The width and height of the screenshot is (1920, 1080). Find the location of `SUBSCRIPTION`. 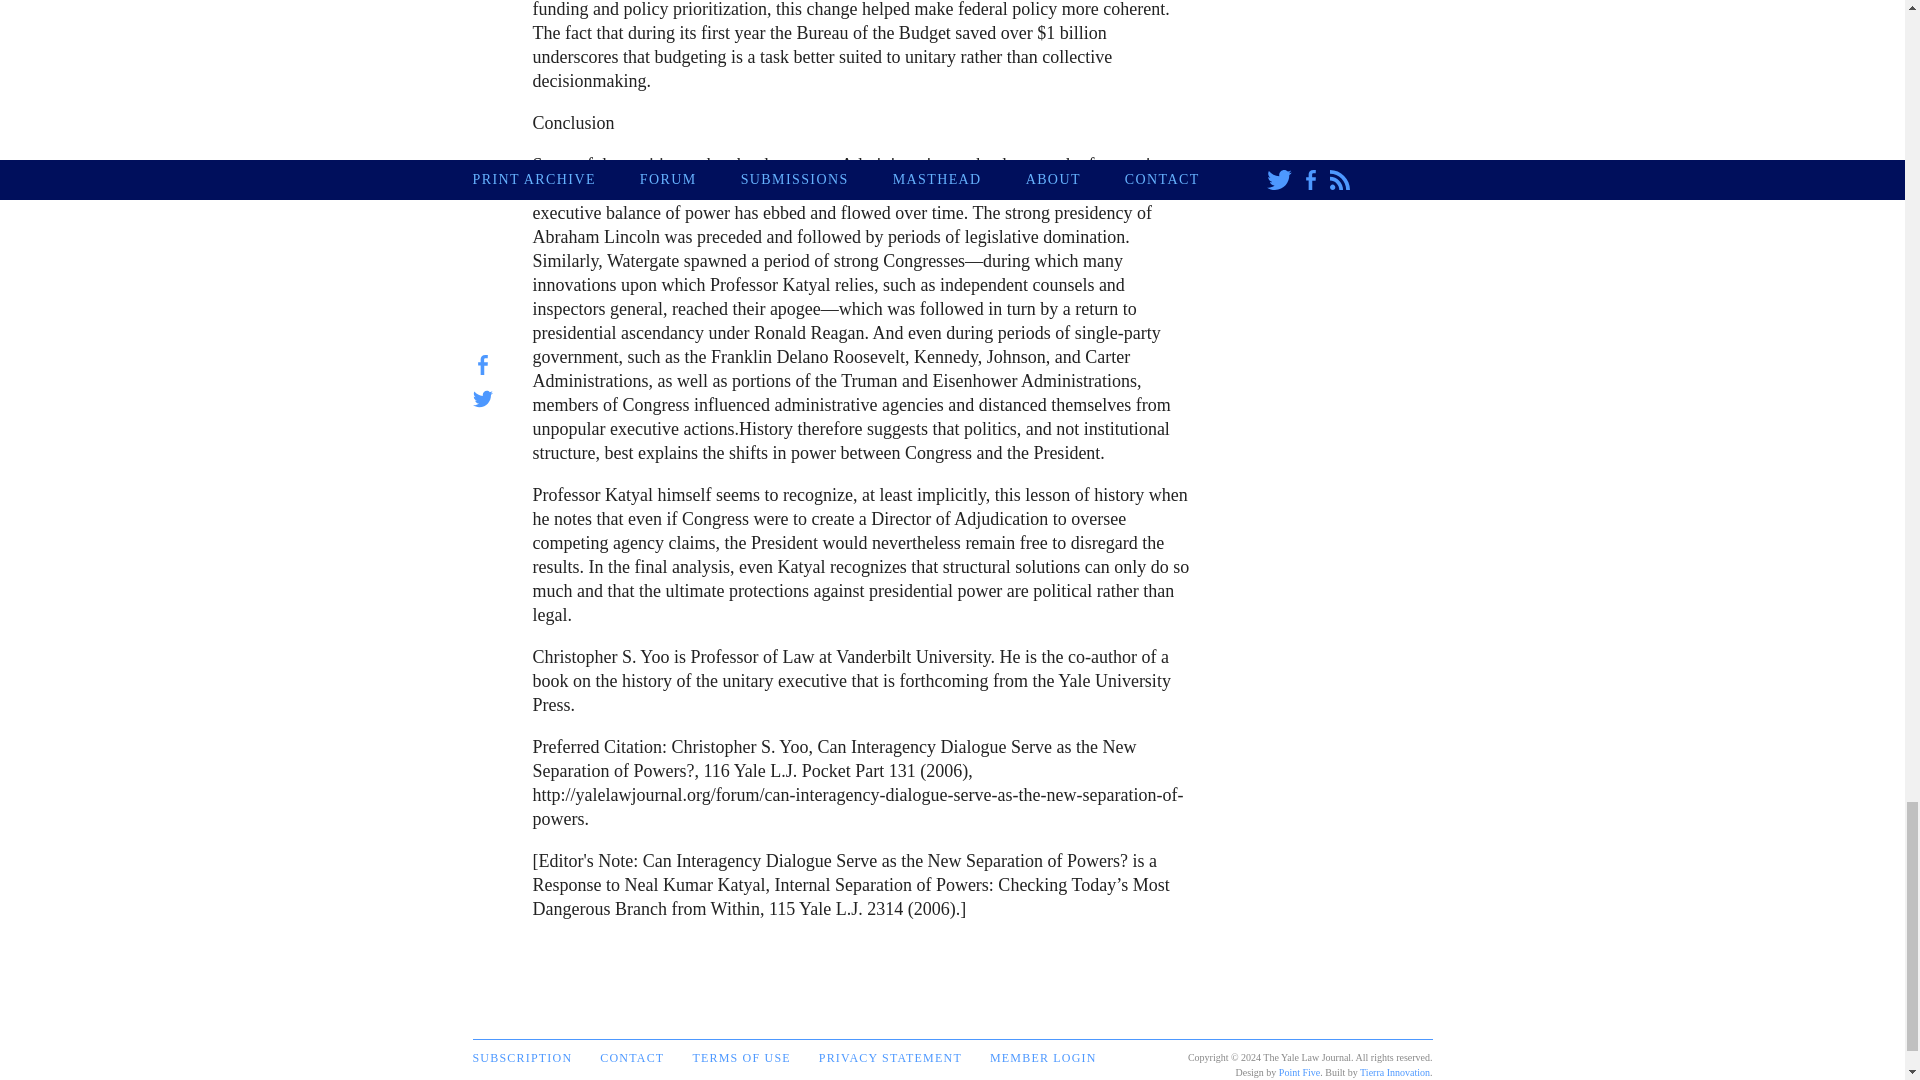

SUBSCRIPTION is located at coordinates (522, 1057).